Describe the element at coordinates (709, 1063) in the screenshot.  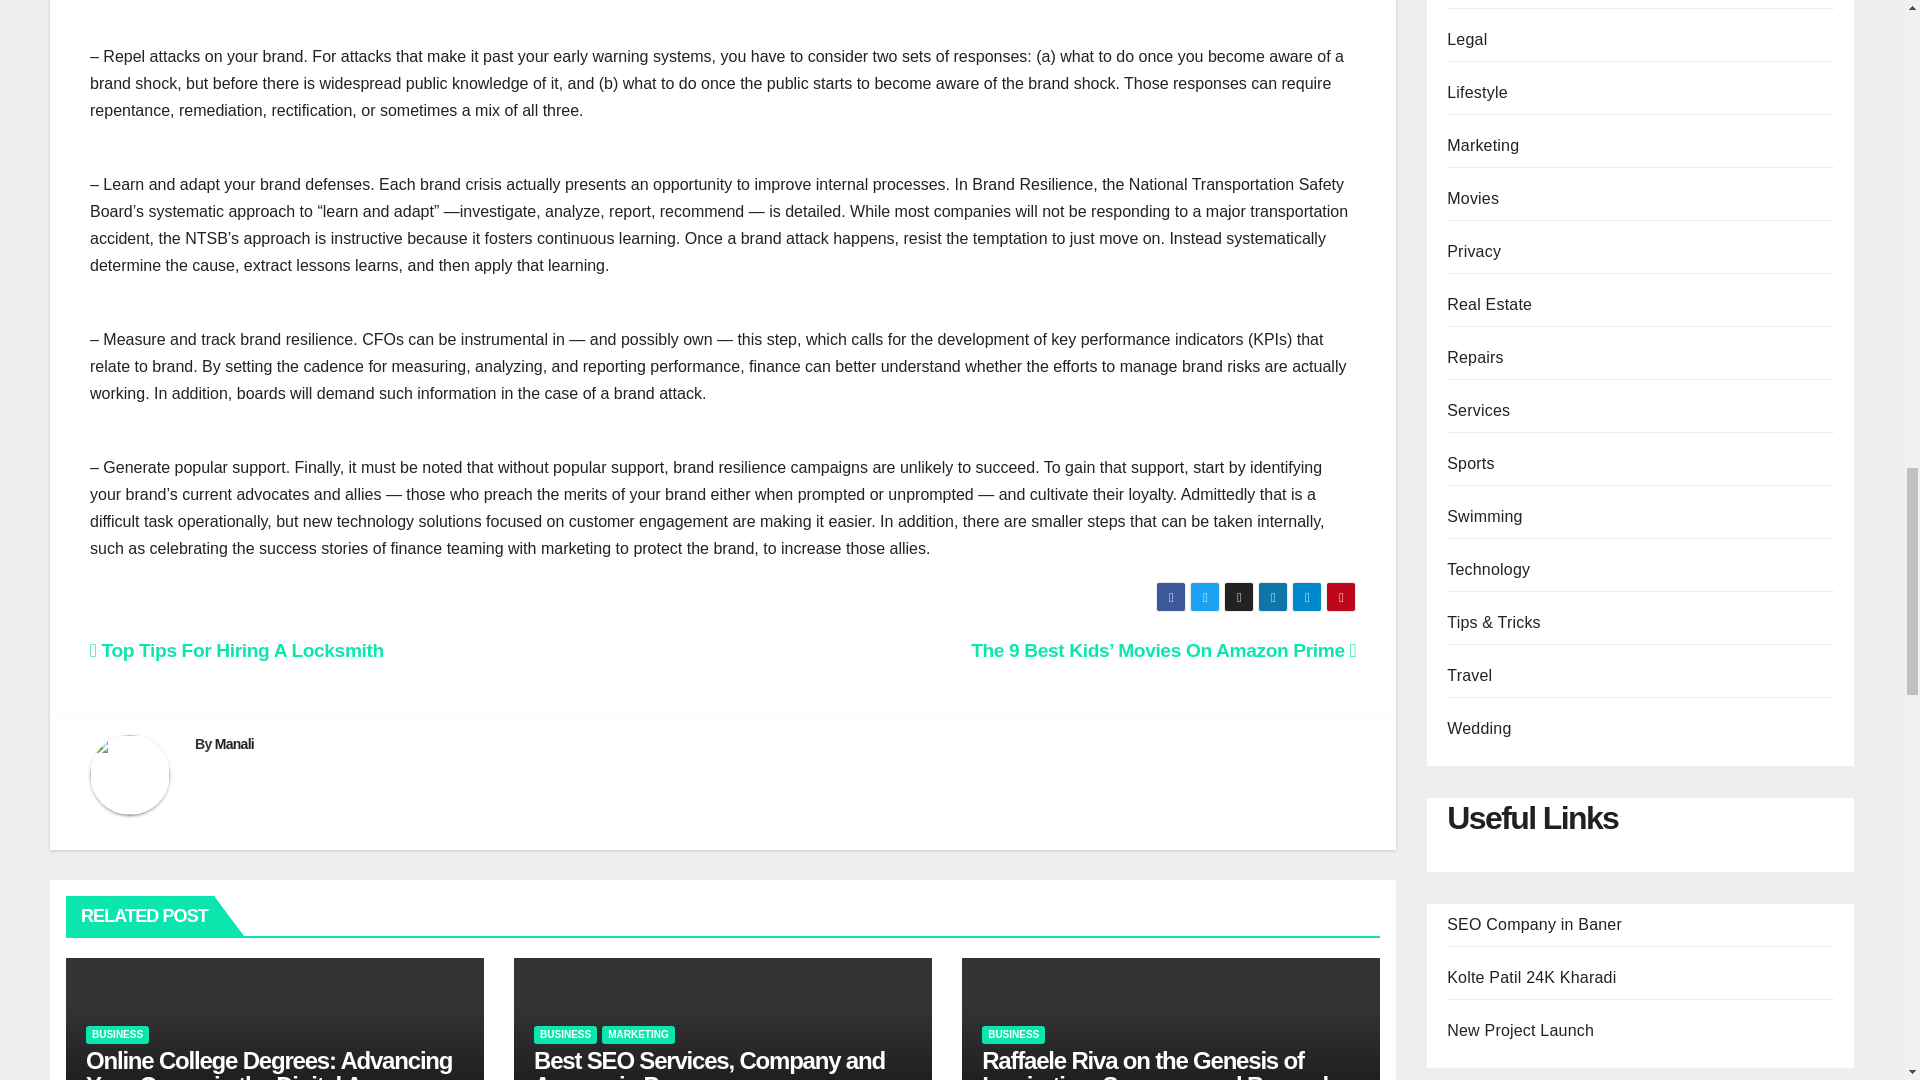
I see `Permalink to: Best SEO Services, Company and Agency in Pune` at that location.